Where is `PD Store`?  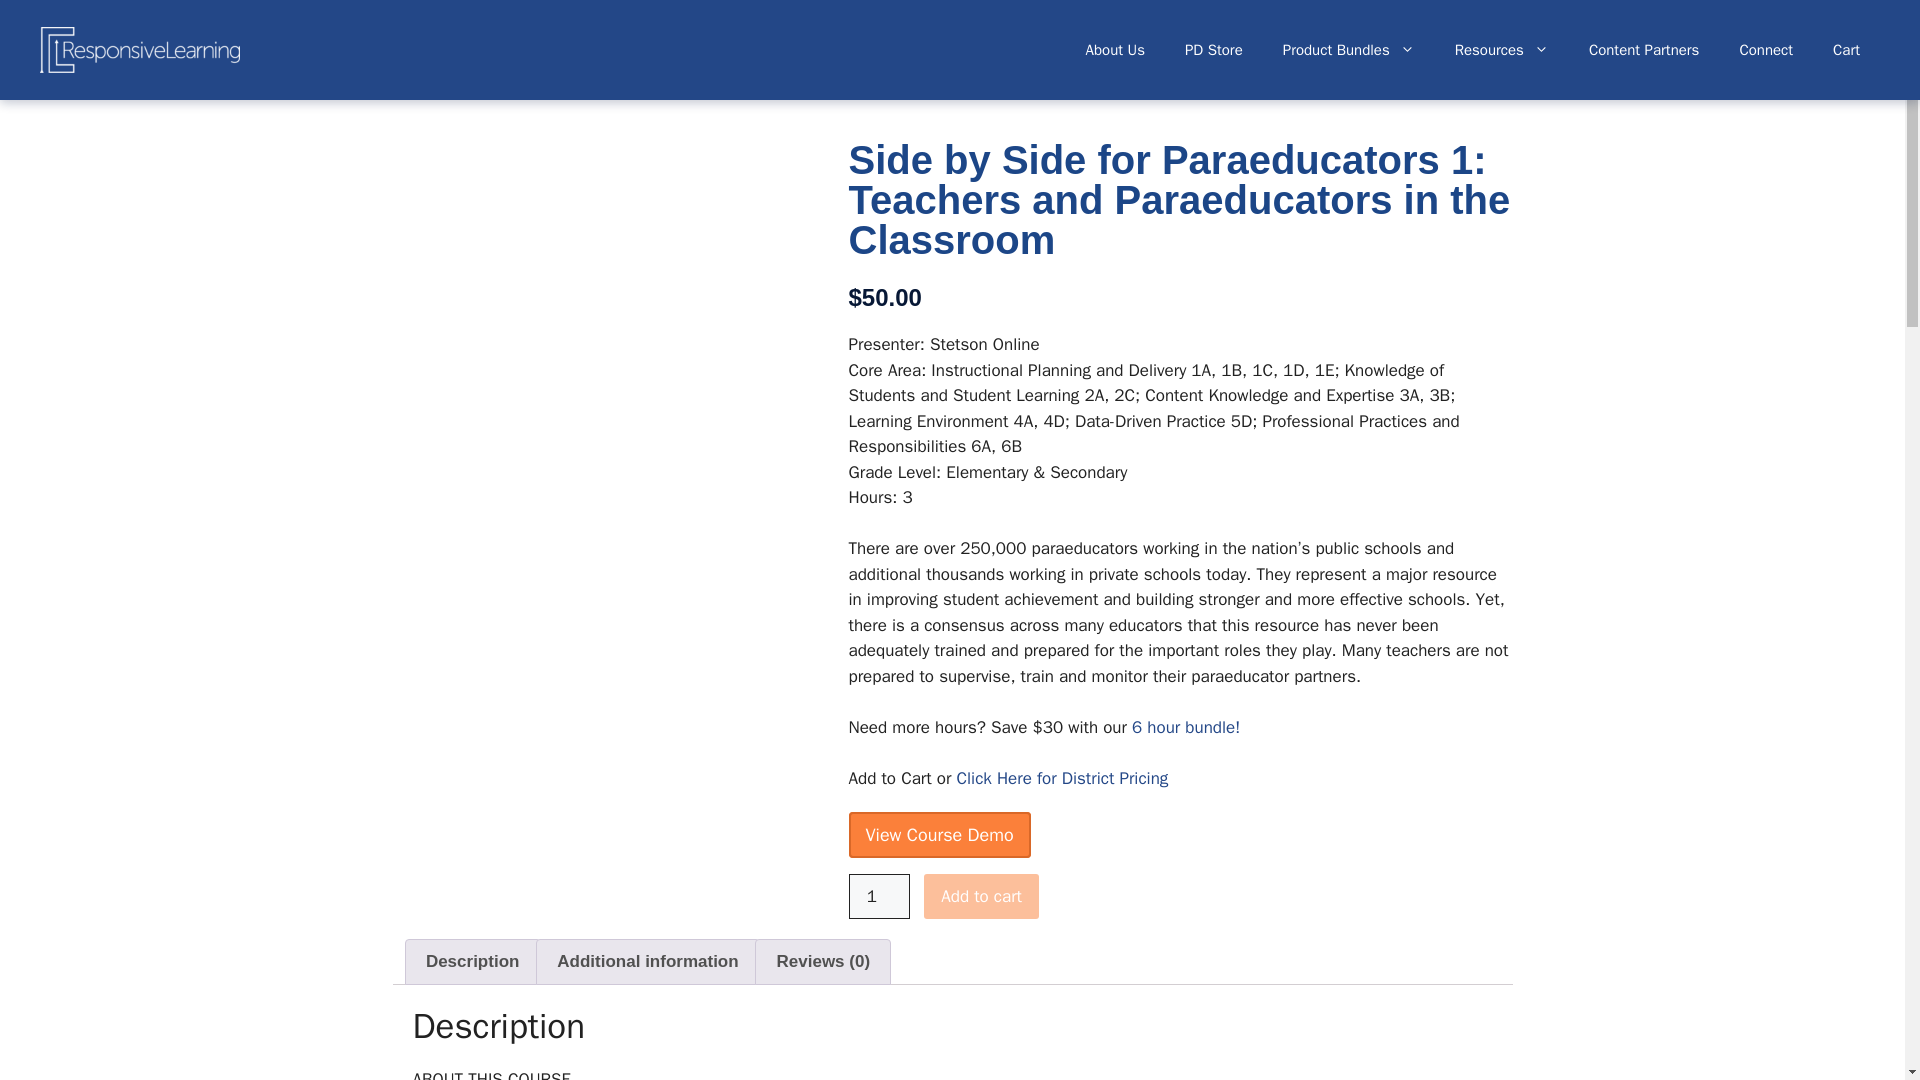 PD Store is located at coordinates (1214, 50).